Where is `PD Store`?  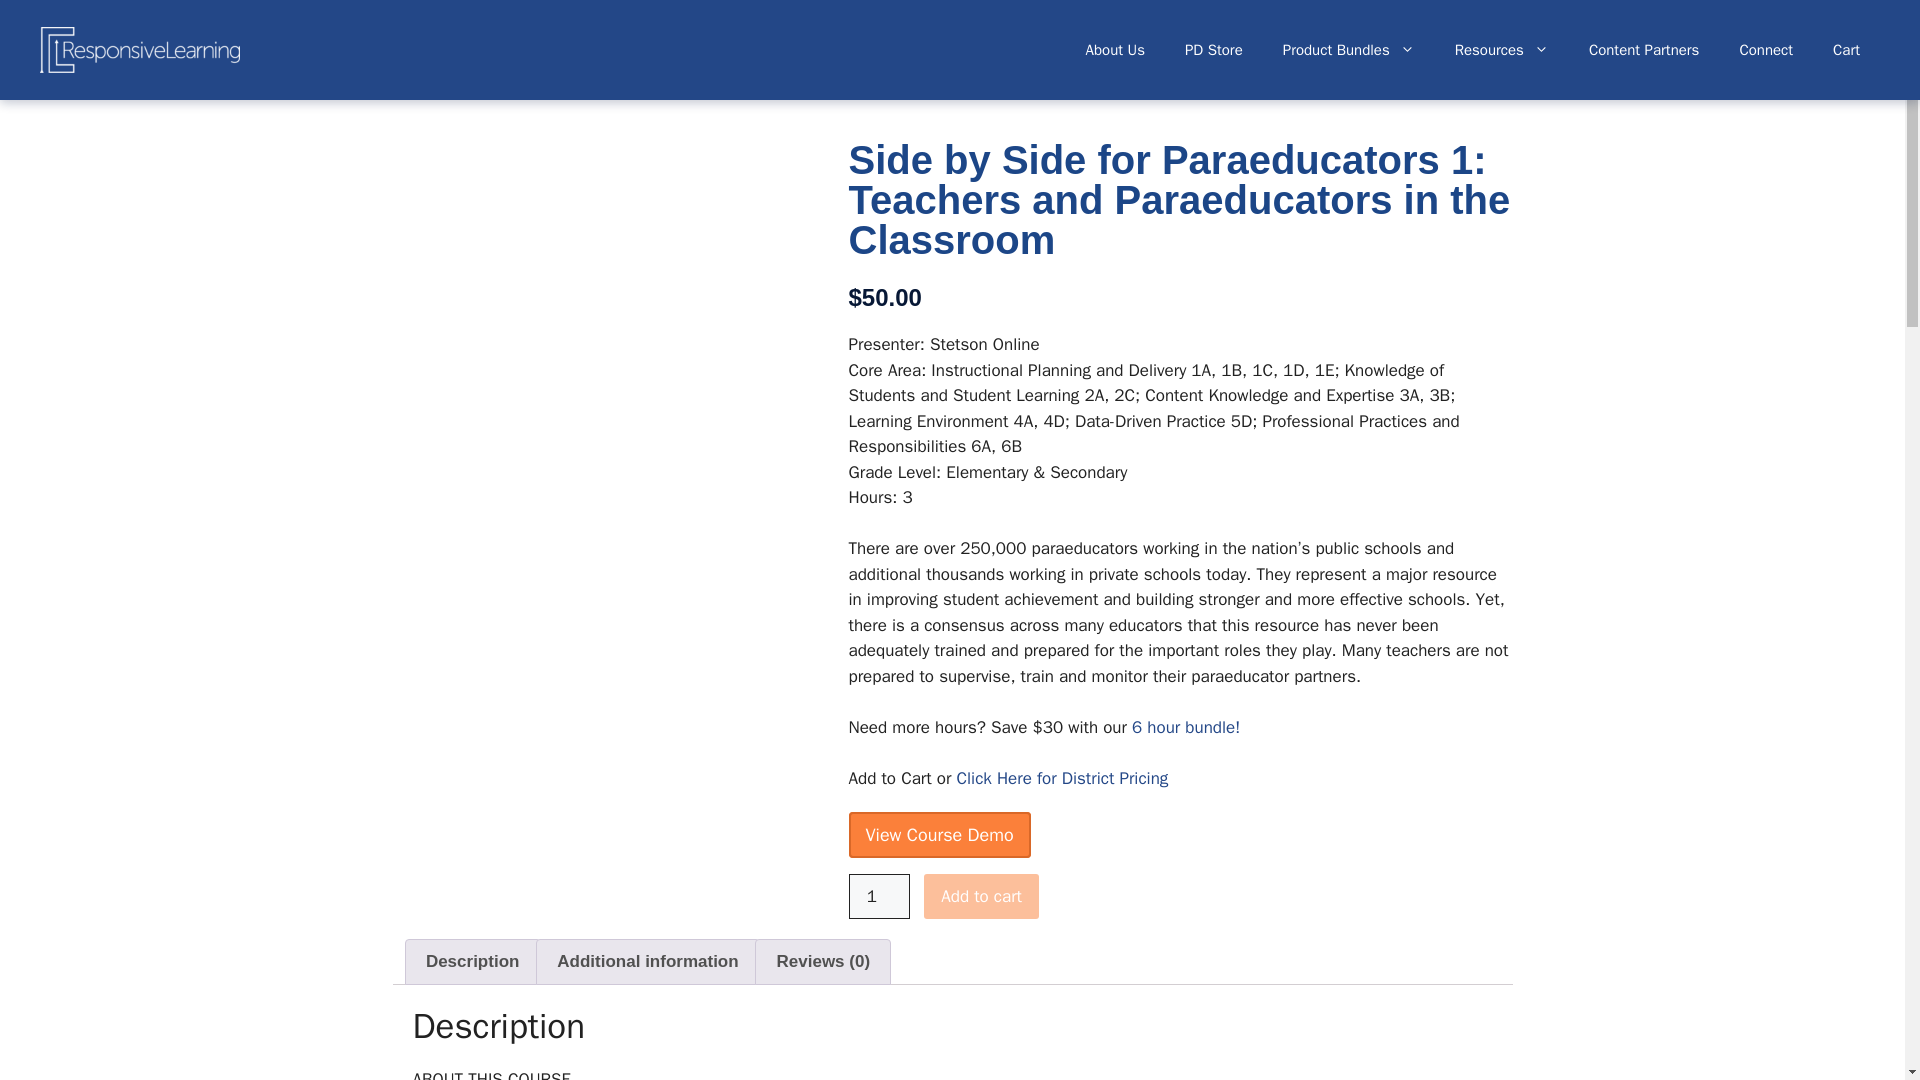 PD Store is located at coordinates (1214, 50).